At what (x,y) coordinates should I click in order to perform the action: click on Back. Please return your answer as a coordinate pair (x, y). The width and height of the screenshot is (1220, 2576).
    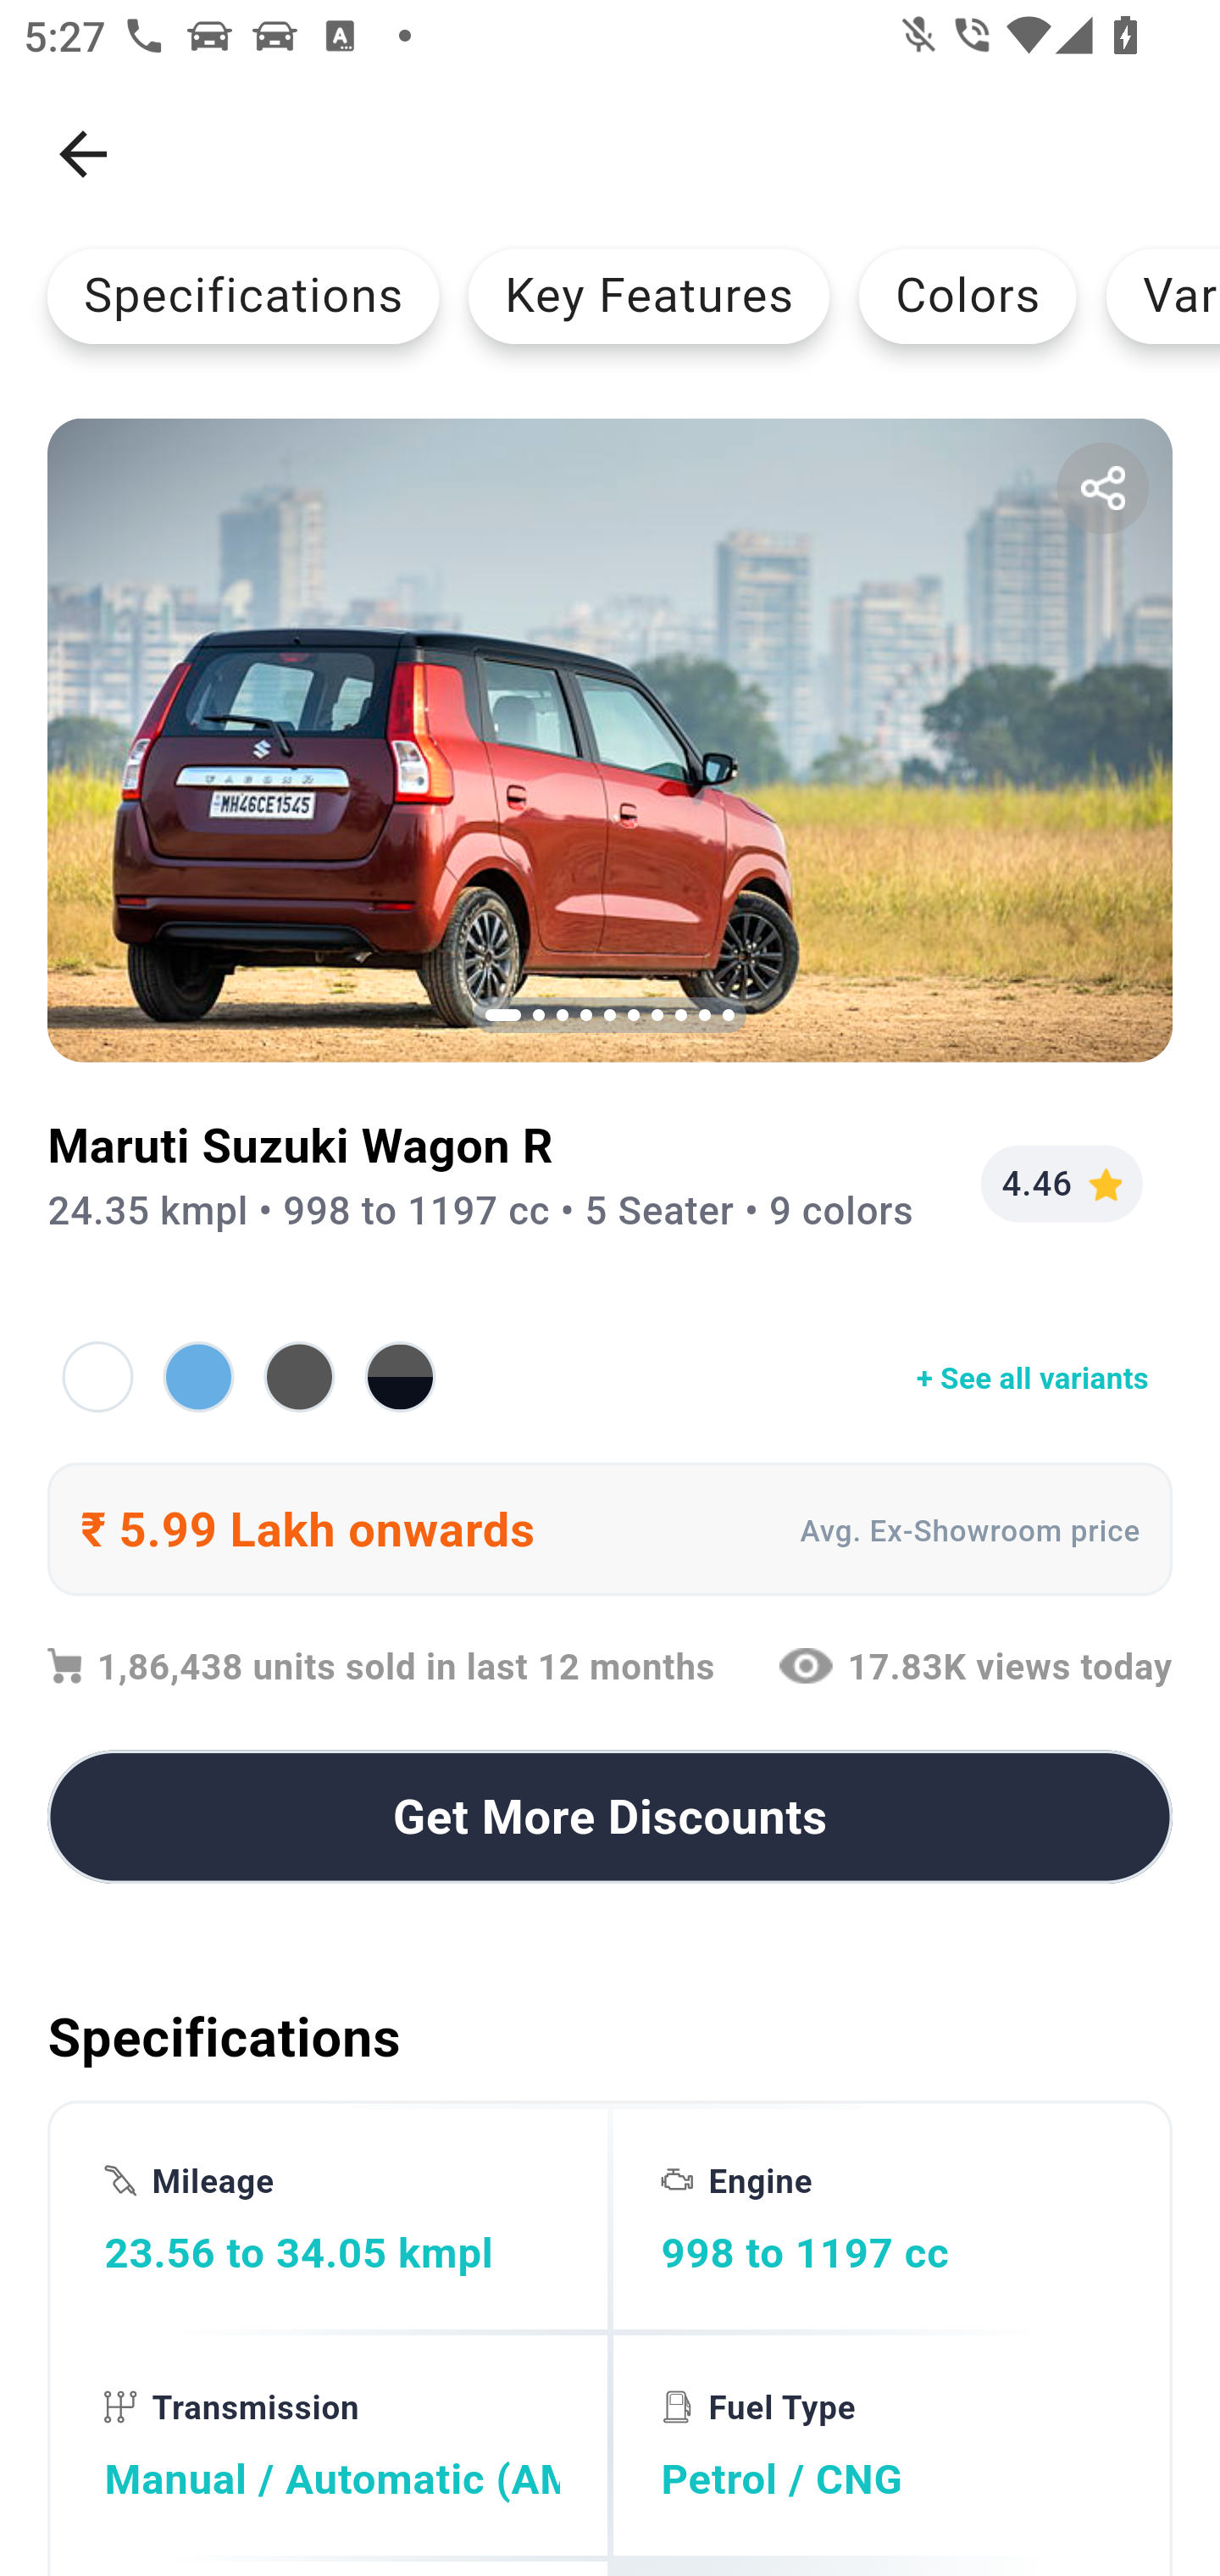
    Looking at the image, I should click on (83, 154).